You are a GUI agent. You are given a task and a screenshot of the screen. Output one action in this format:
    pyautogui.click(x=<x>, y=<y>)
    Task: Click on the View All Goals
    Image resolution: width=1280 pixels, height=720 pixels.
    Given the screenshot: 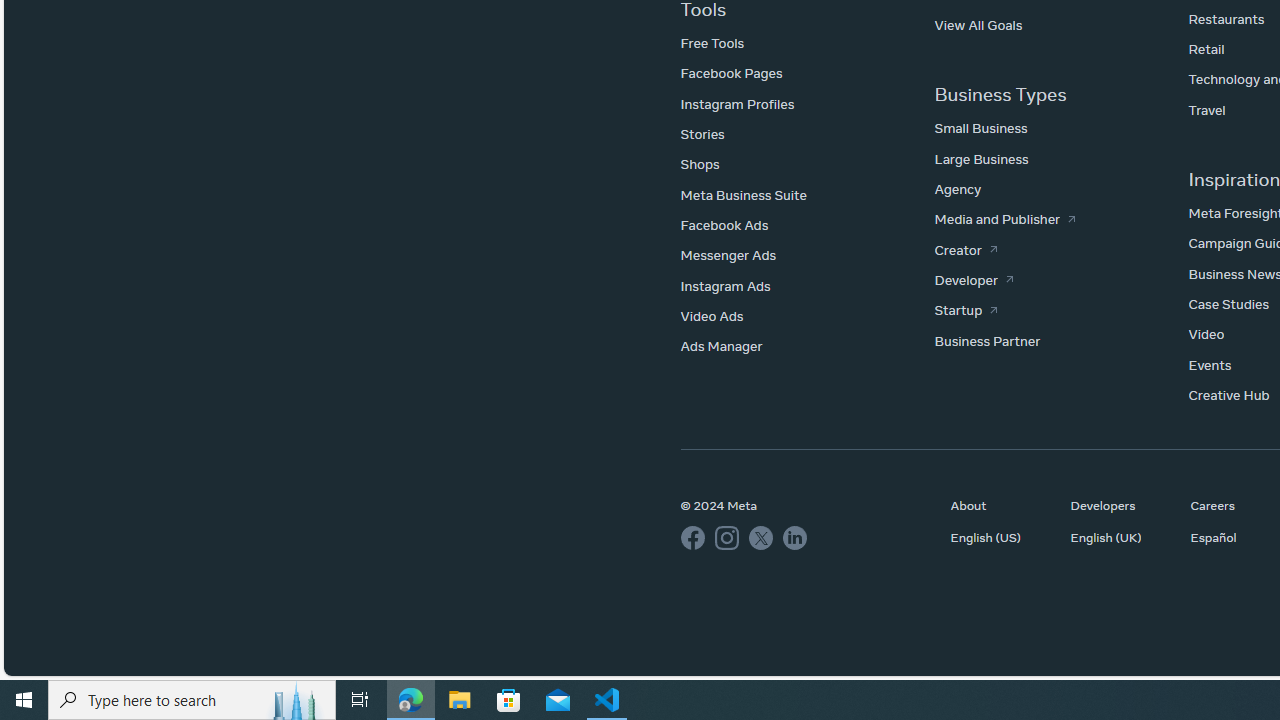 What is the action you would take?
    pyautogui.click(x=978, y=24)
    